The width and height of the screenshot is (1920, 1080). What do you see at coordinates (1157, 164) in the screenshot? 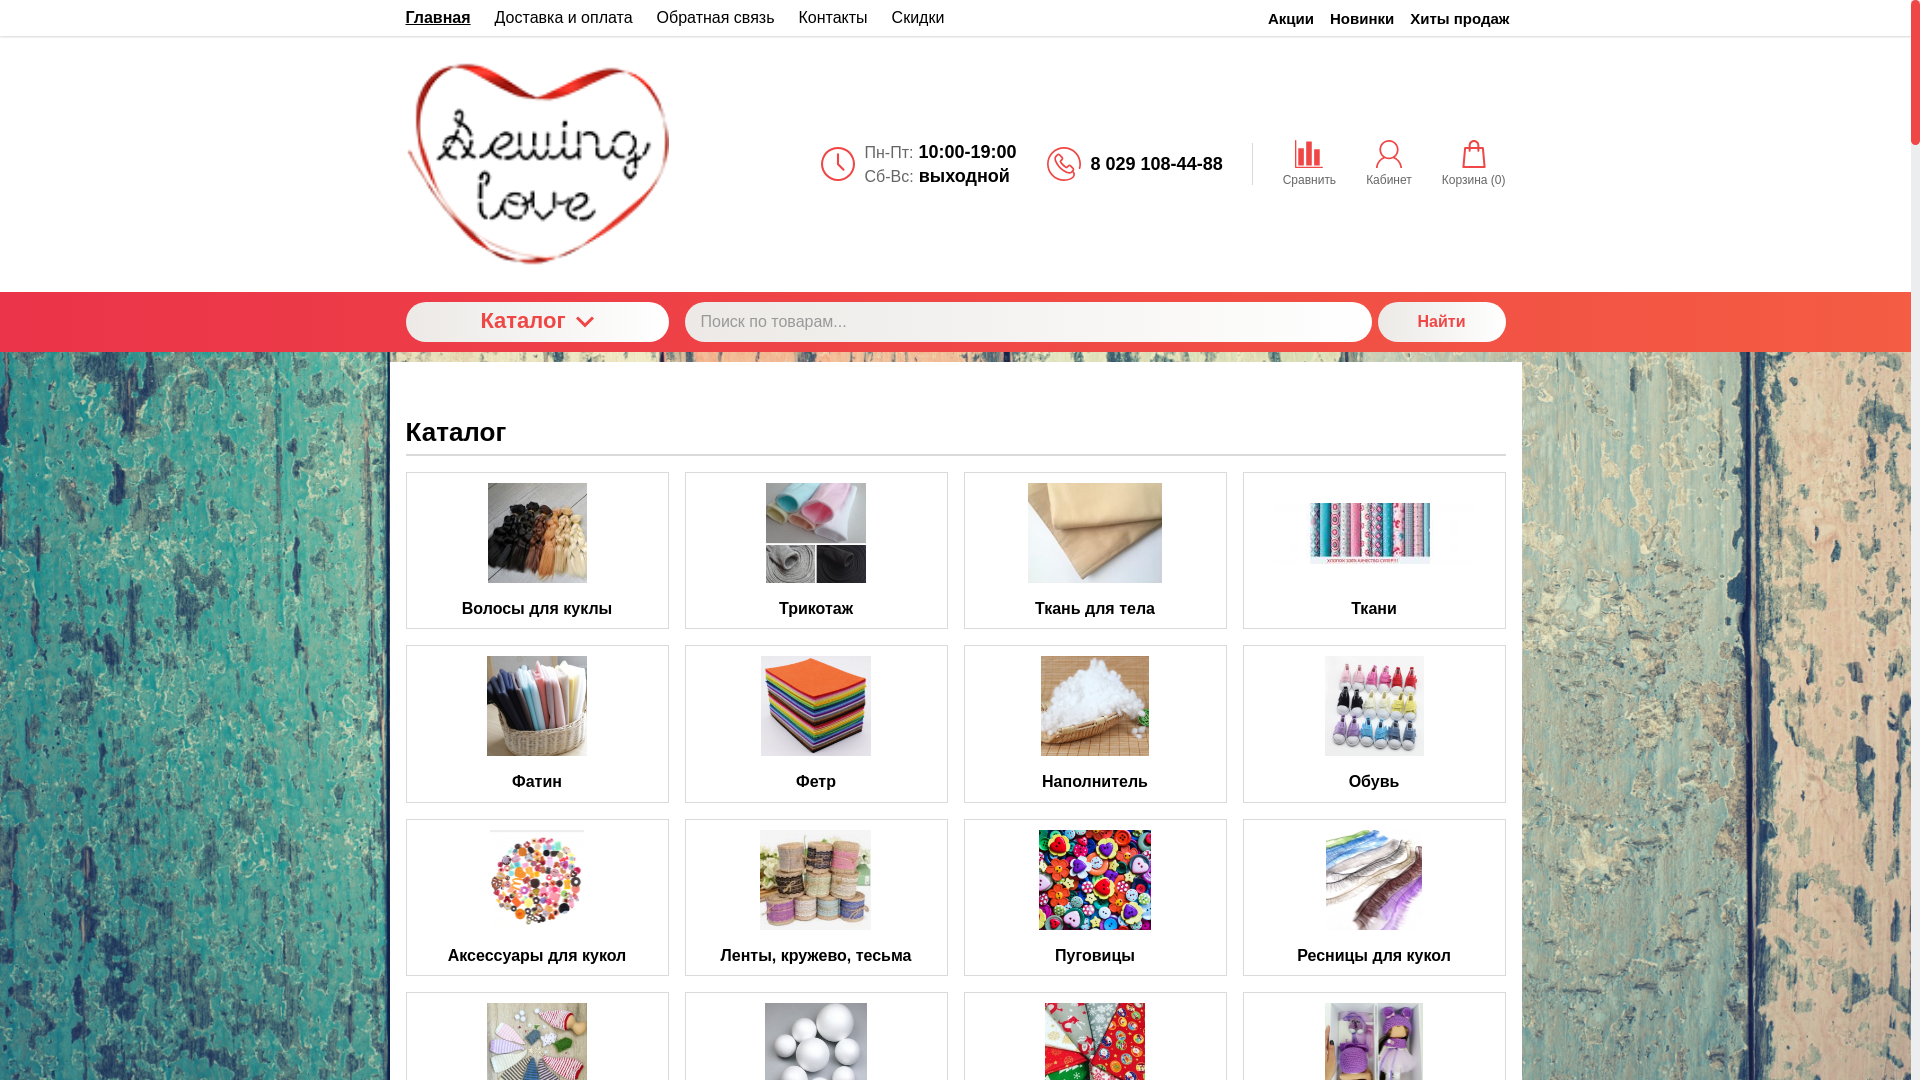
I see `8 029 108-44-88` at bounding box center [1157, 164].